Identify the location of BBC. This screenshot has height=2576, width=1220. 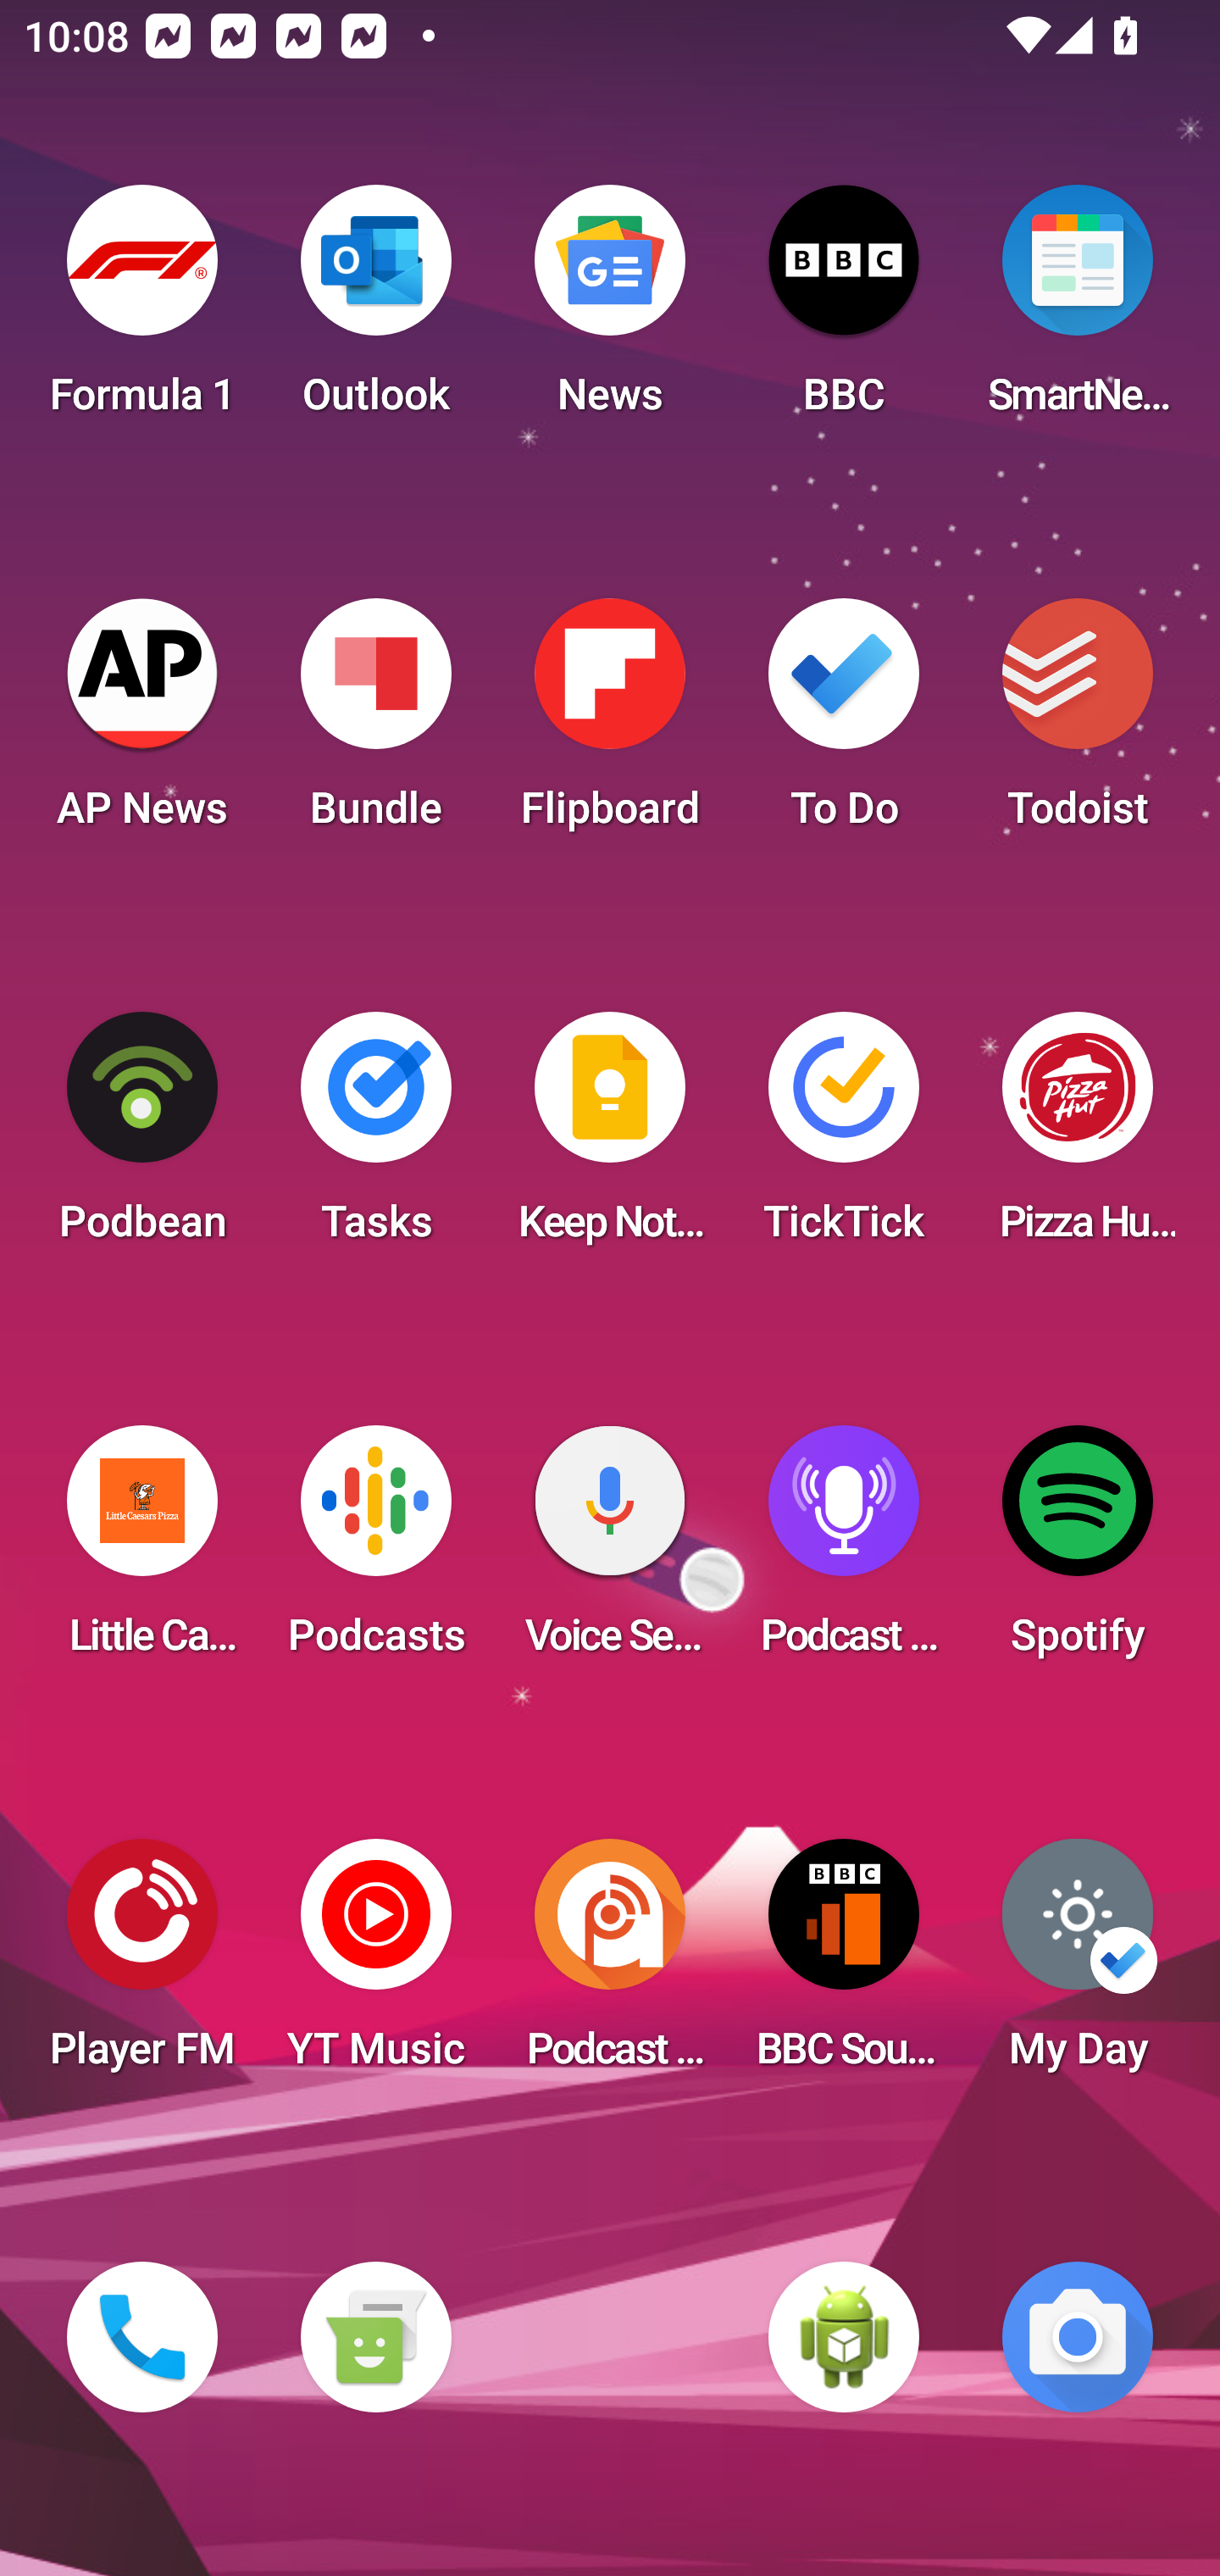
(844, 310).